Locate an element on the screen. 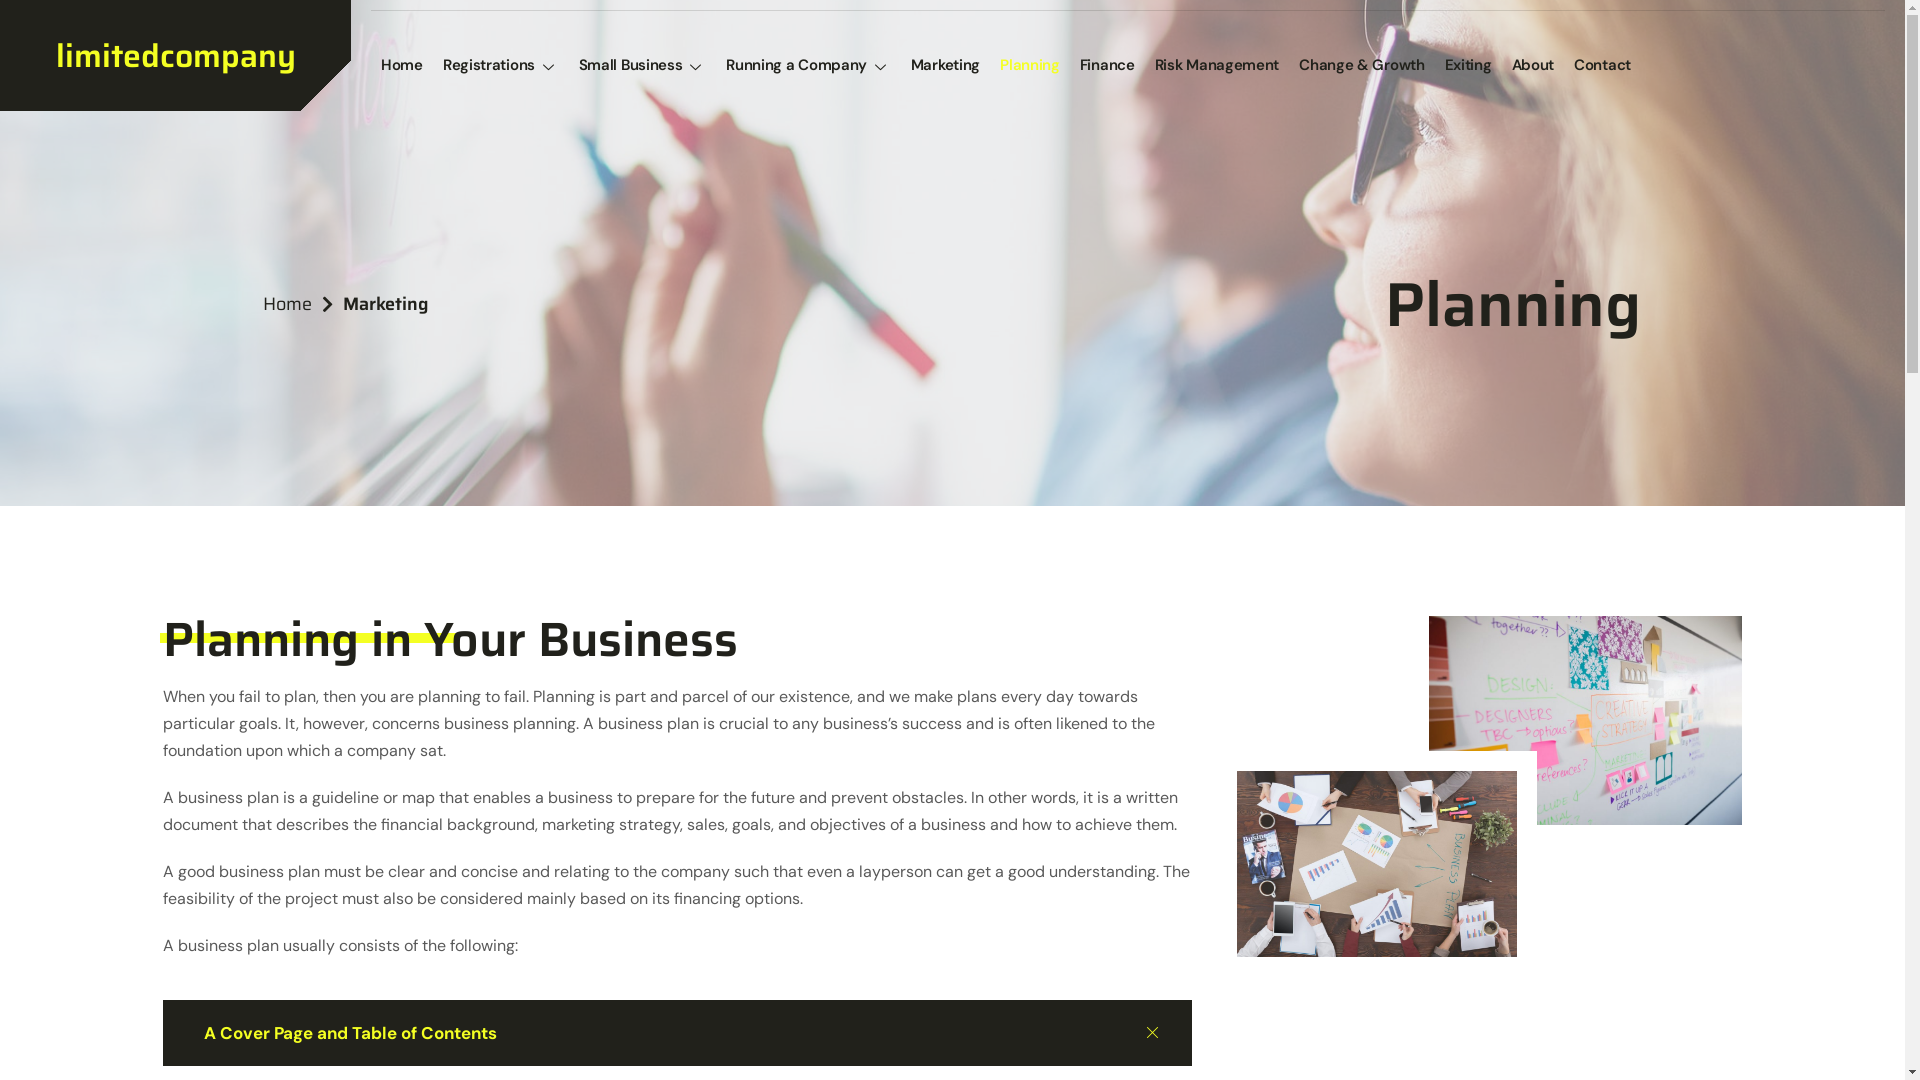 The image size is (1920, 1080). A Cover Page and Table of Contents is located at coordinates (676, 1033).